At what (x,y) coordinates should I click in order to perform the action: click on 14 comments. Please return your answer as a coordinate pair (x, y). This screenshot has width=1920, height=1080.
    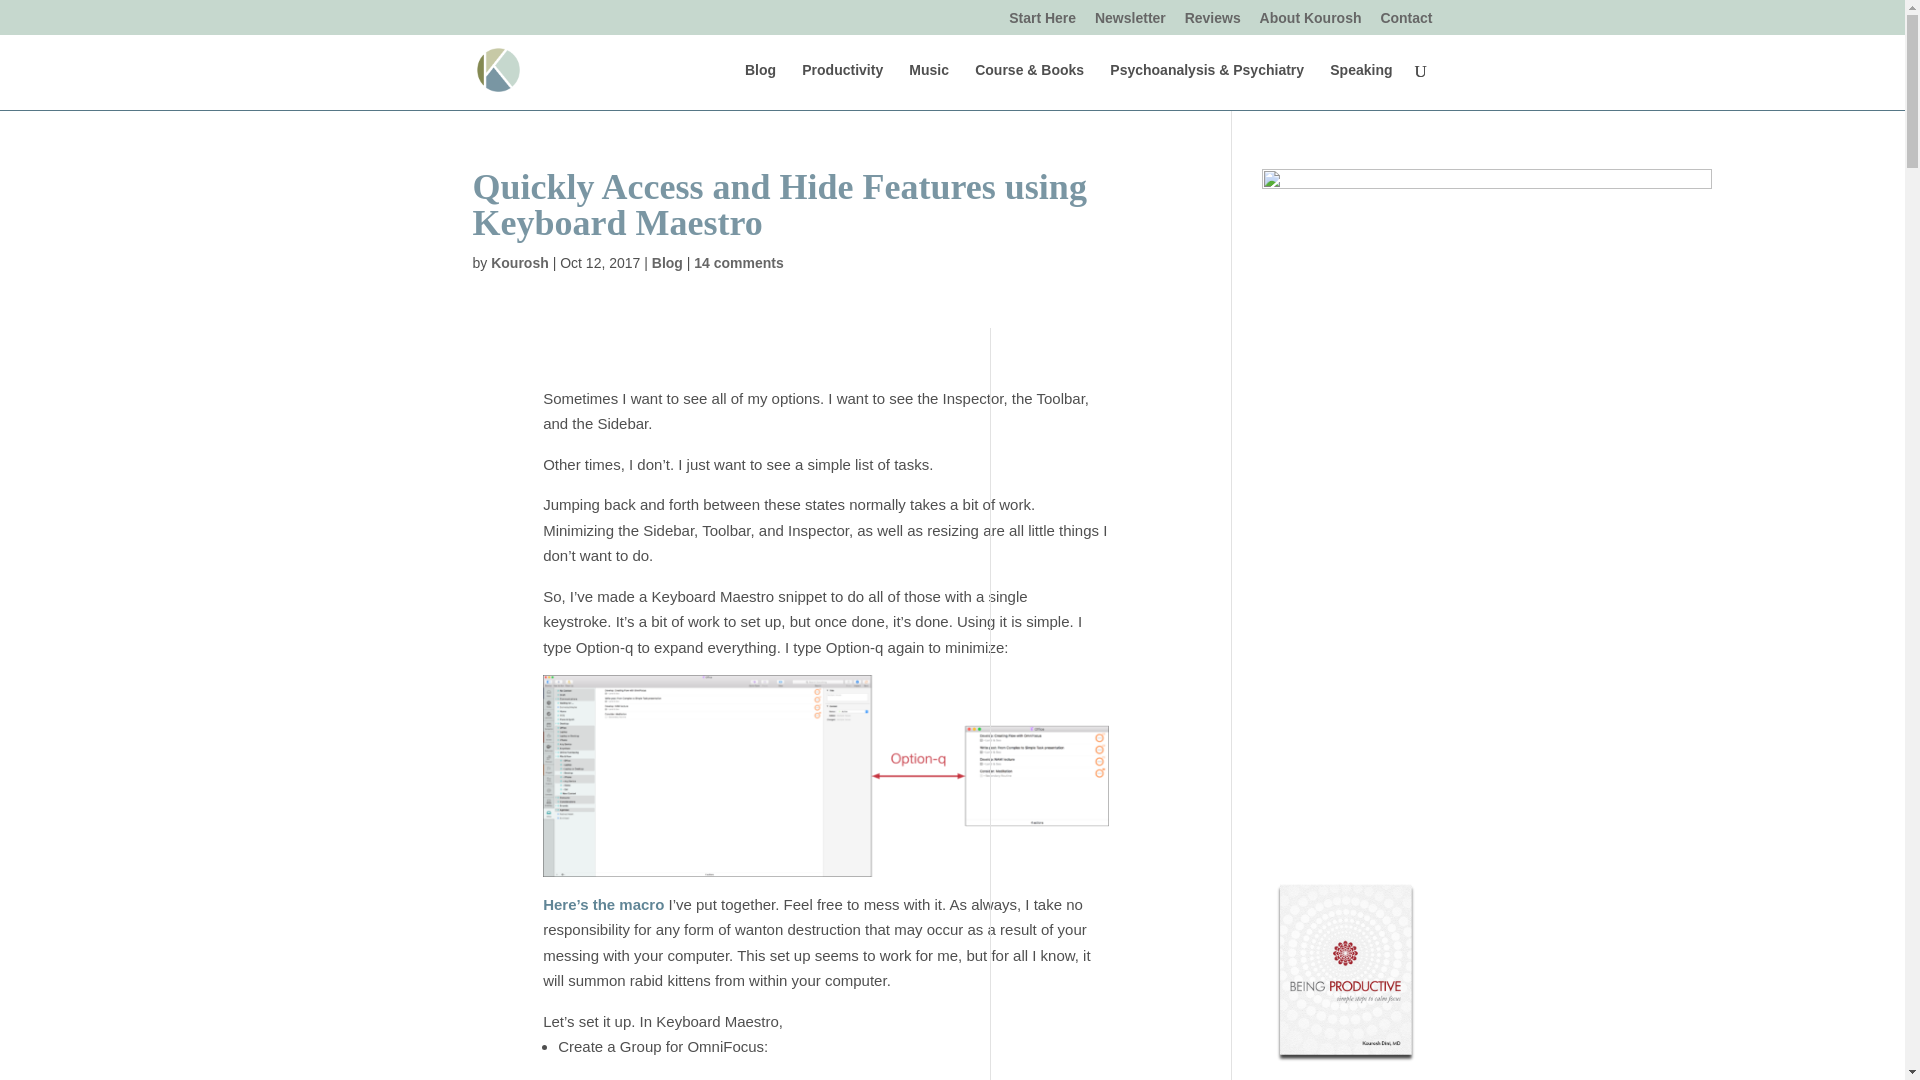
    Looking at the image, I should click on (738, 262).